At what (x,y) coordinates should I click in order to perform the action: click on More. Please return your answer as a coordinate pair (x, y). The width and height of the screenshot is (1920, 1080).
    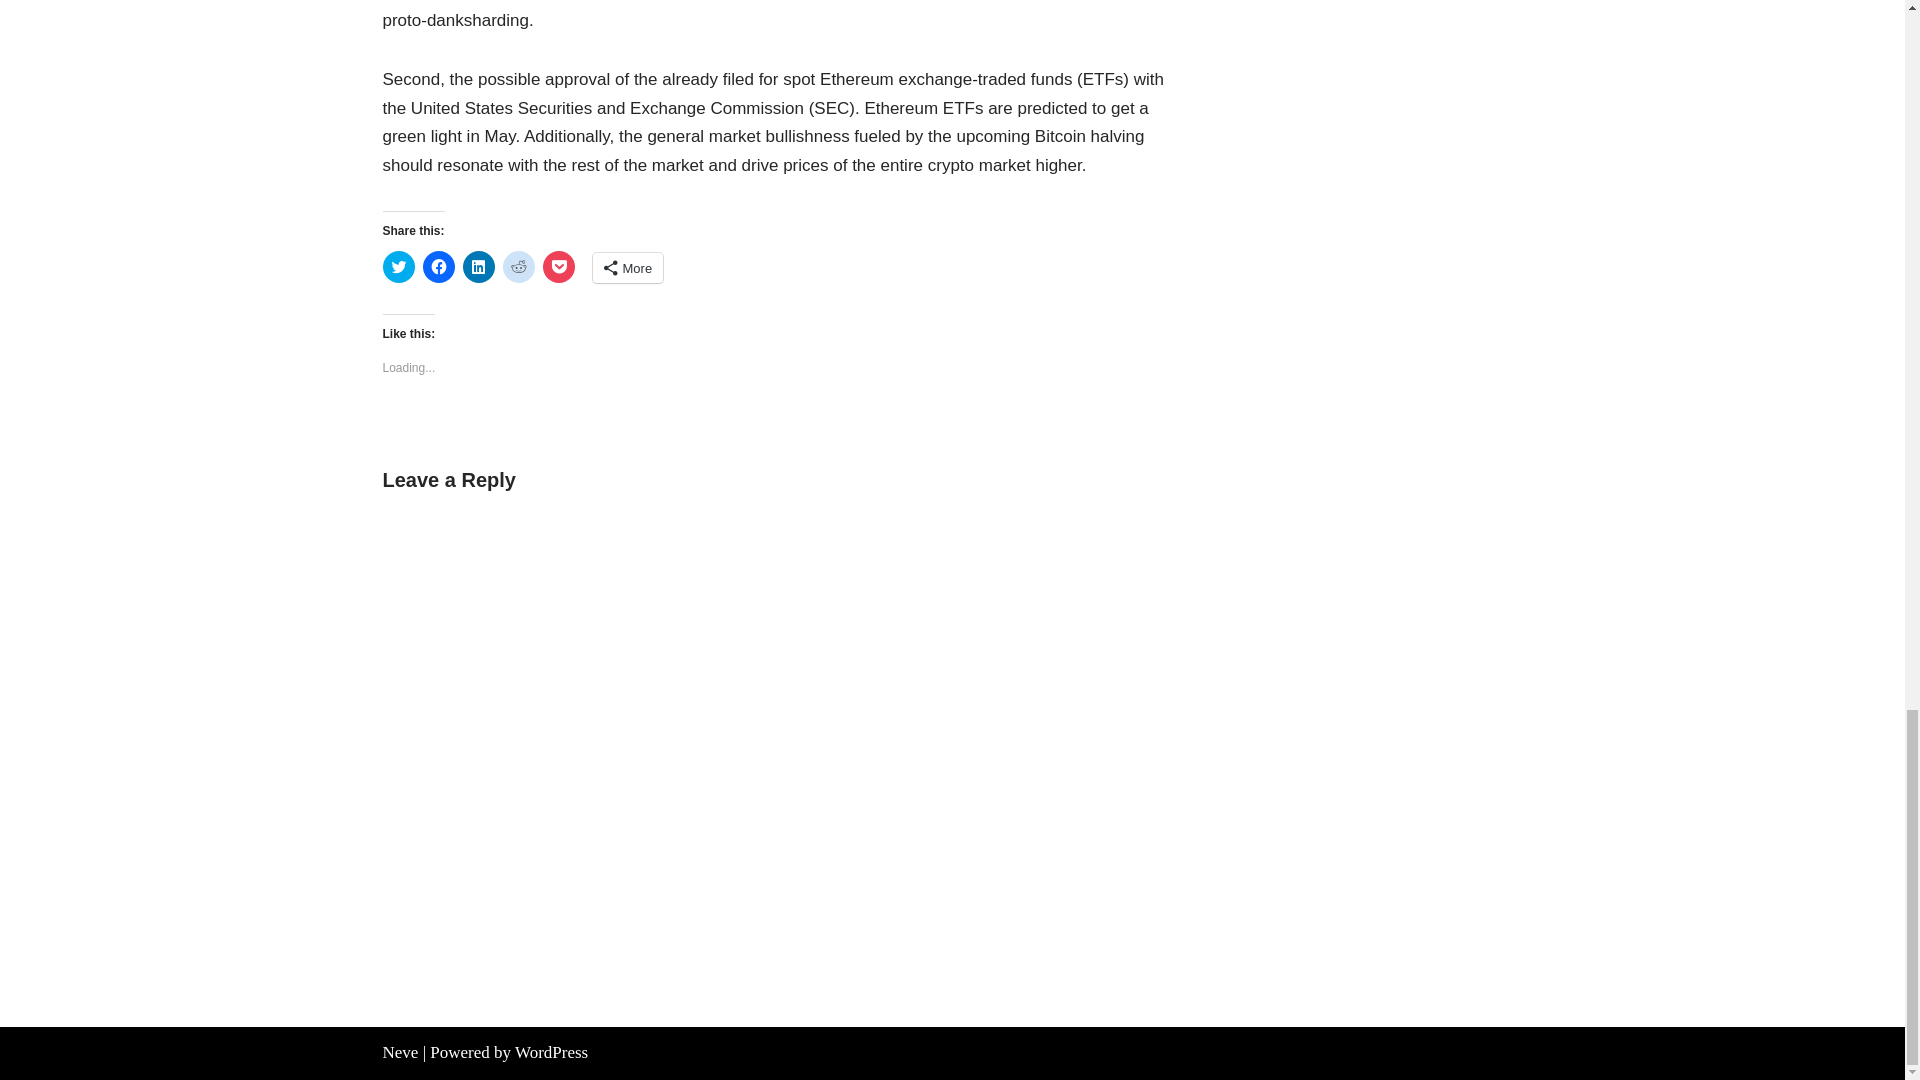
    Looking at the image, I should click on (626, 267).